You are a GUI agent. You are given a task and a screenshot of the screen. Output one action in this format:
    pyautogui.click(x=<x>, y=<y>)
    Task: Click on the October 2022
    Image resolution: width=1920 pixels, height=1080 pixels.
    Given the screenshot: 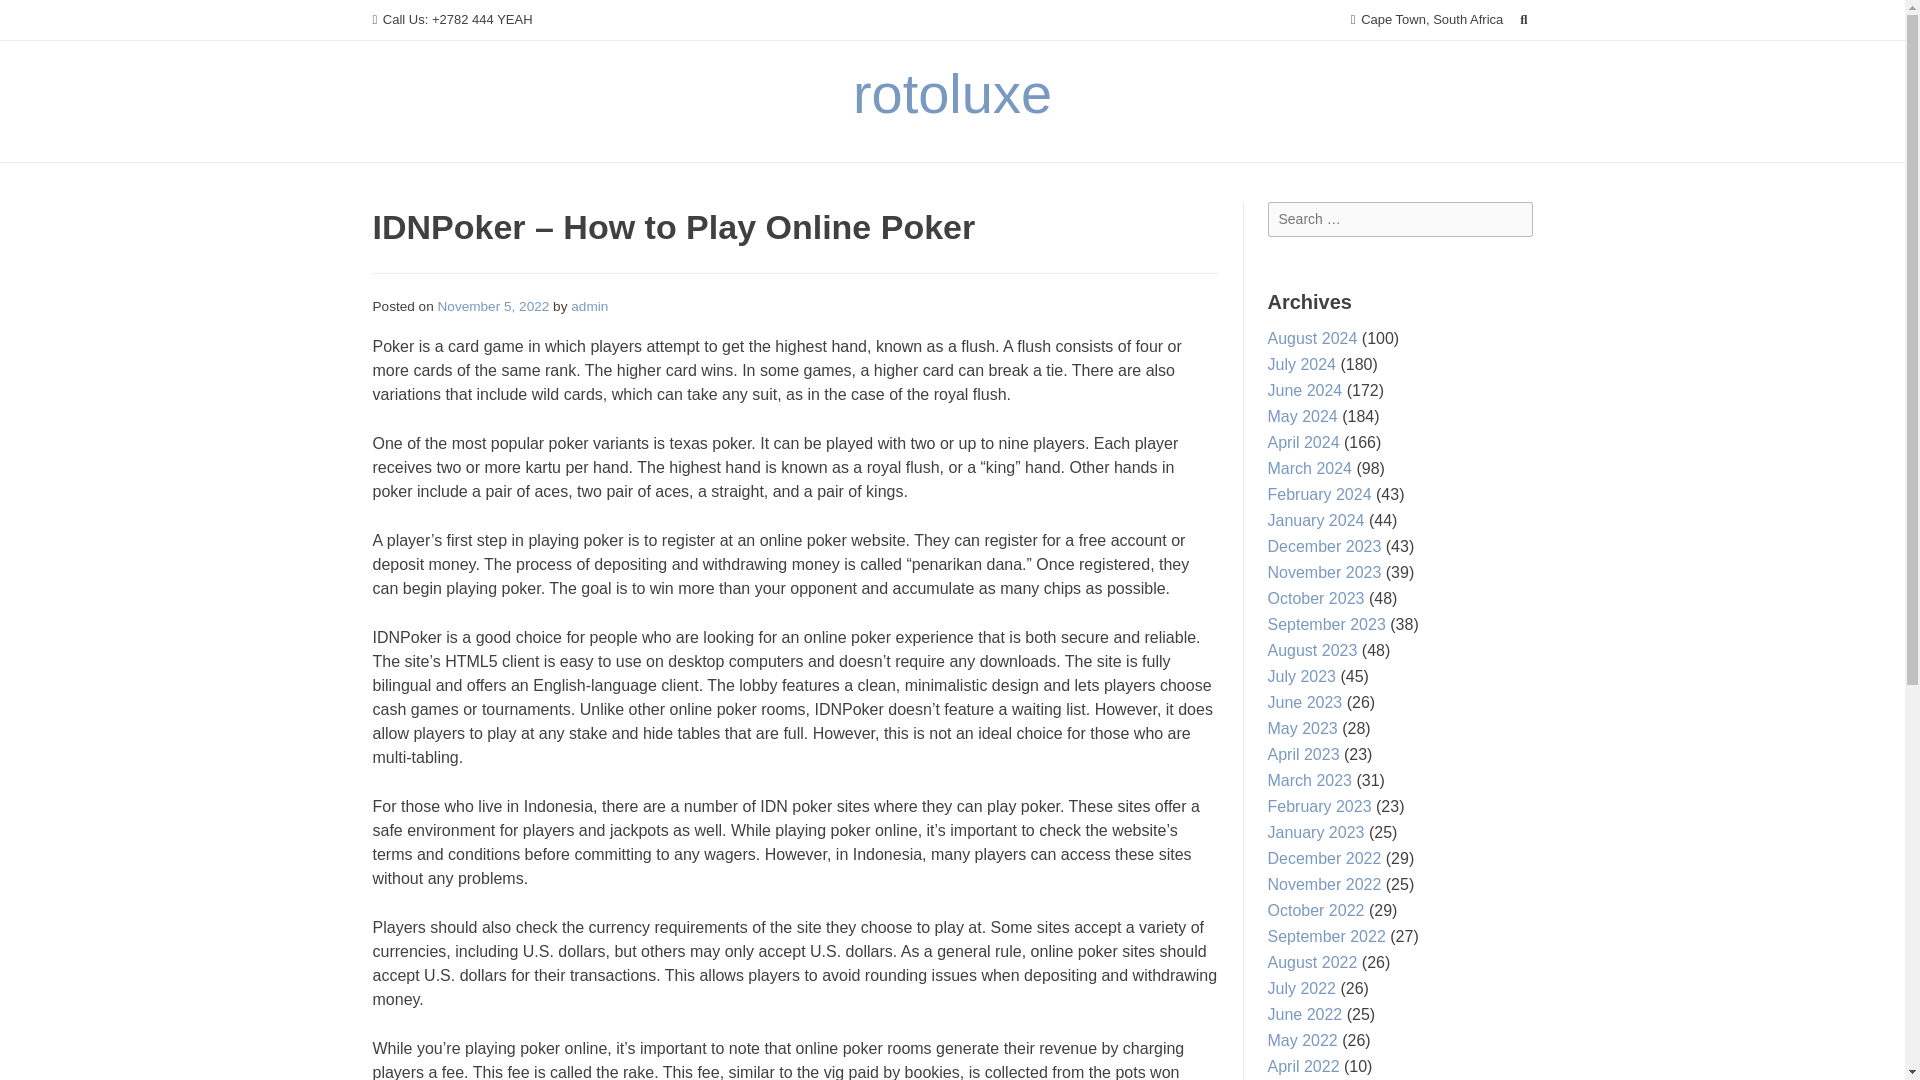 What is the action you would take?
    pyautogui.click(x=1316, y=910)
    